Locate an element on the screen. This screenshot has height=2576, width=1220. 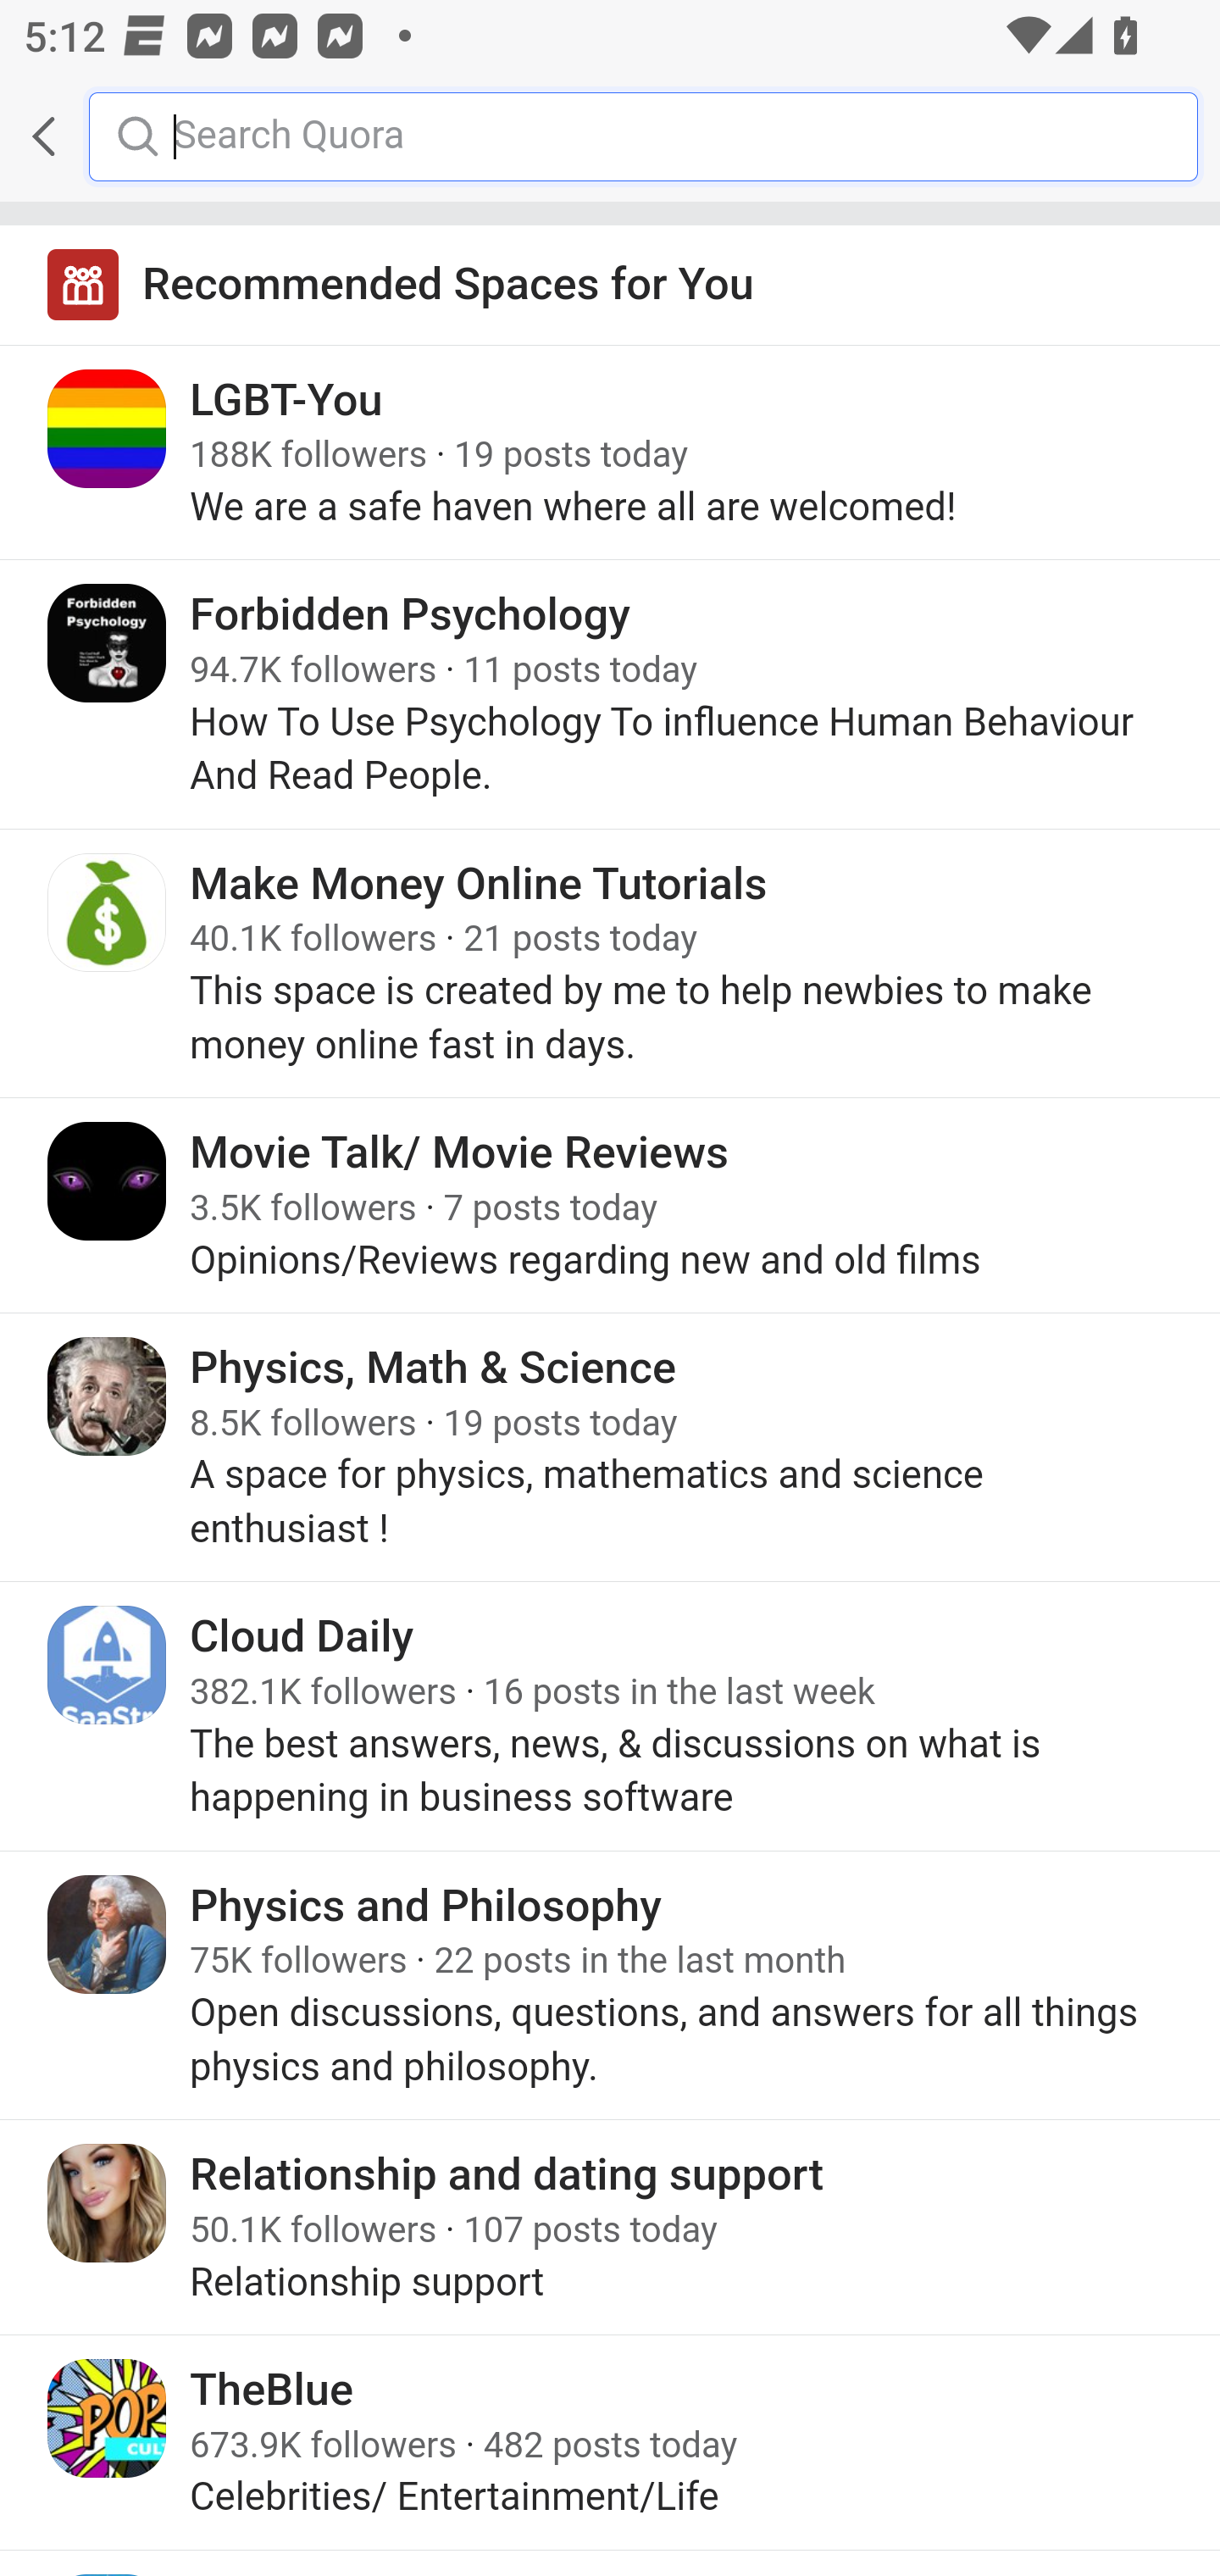
Icon for Cloud Daily is located at coordinates (108, 1664).